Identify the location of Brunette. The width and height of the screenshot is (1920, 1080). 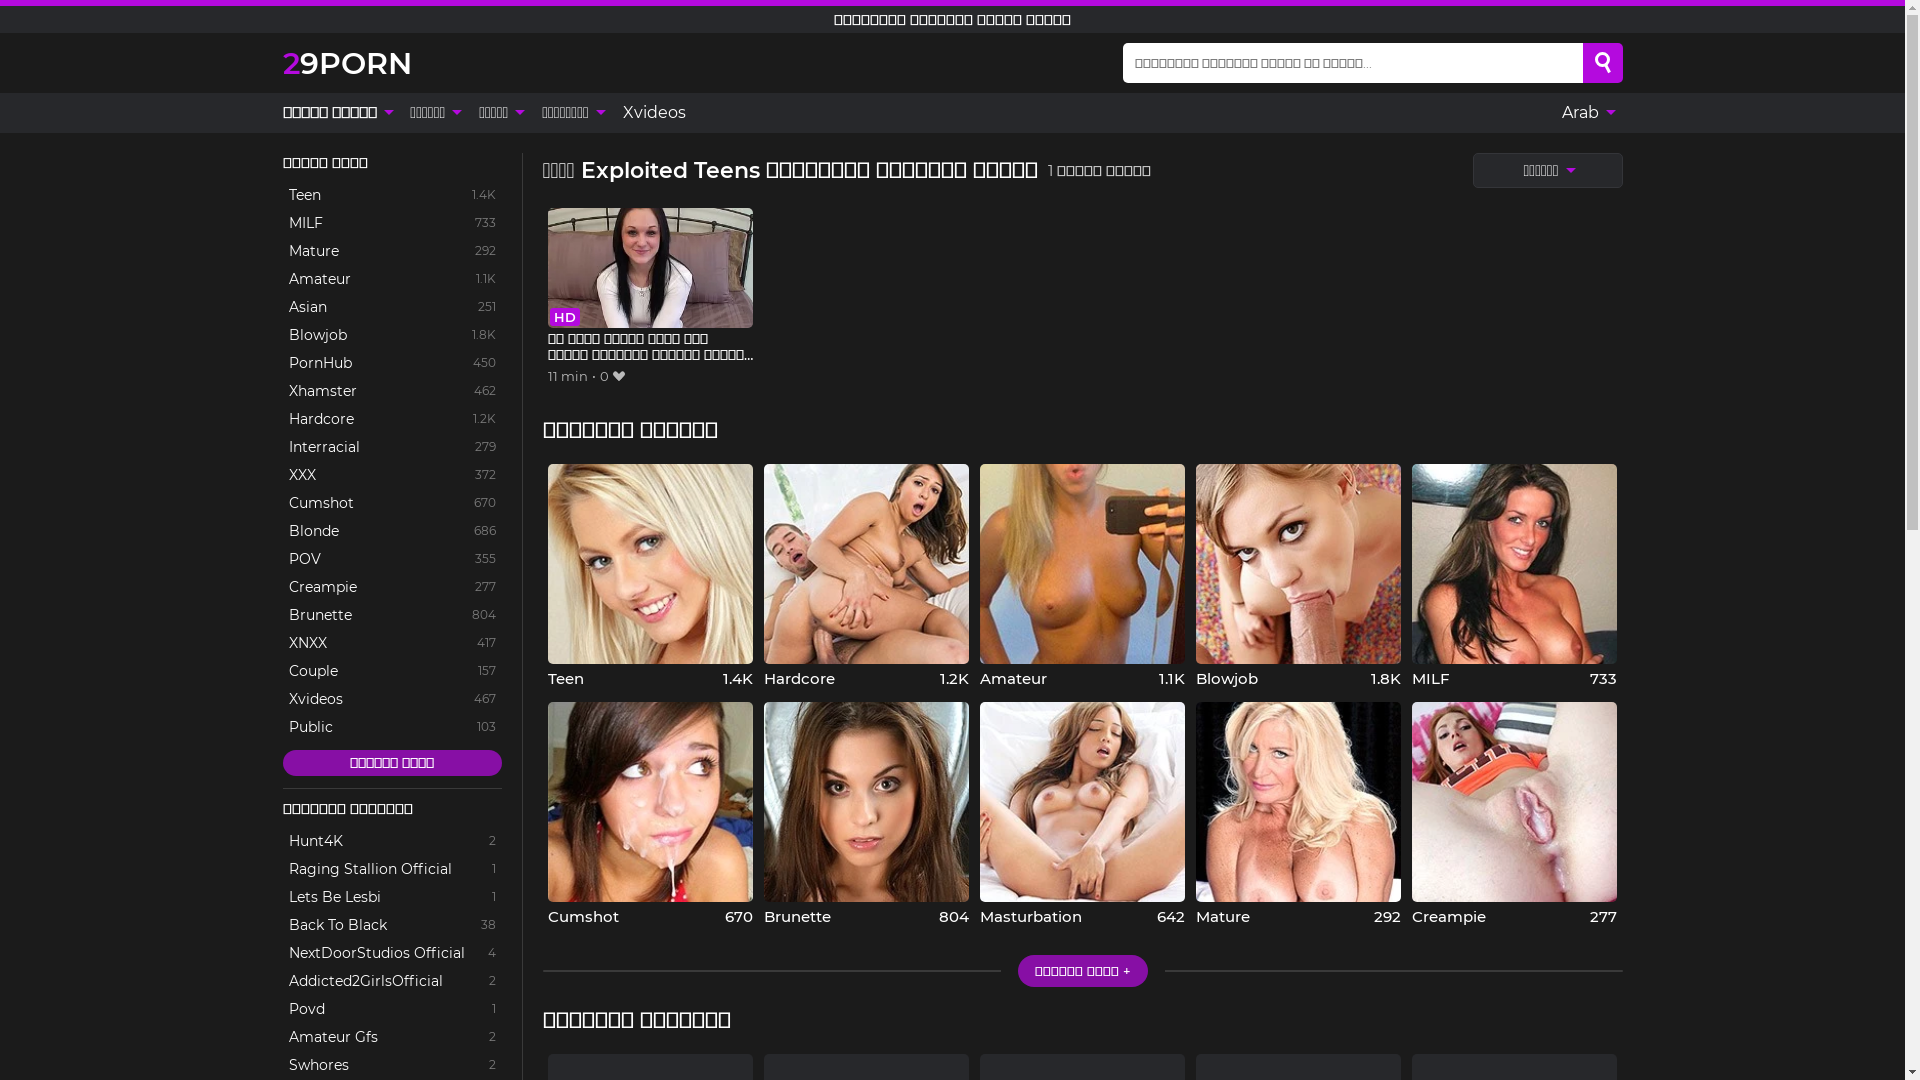
(866, 814).